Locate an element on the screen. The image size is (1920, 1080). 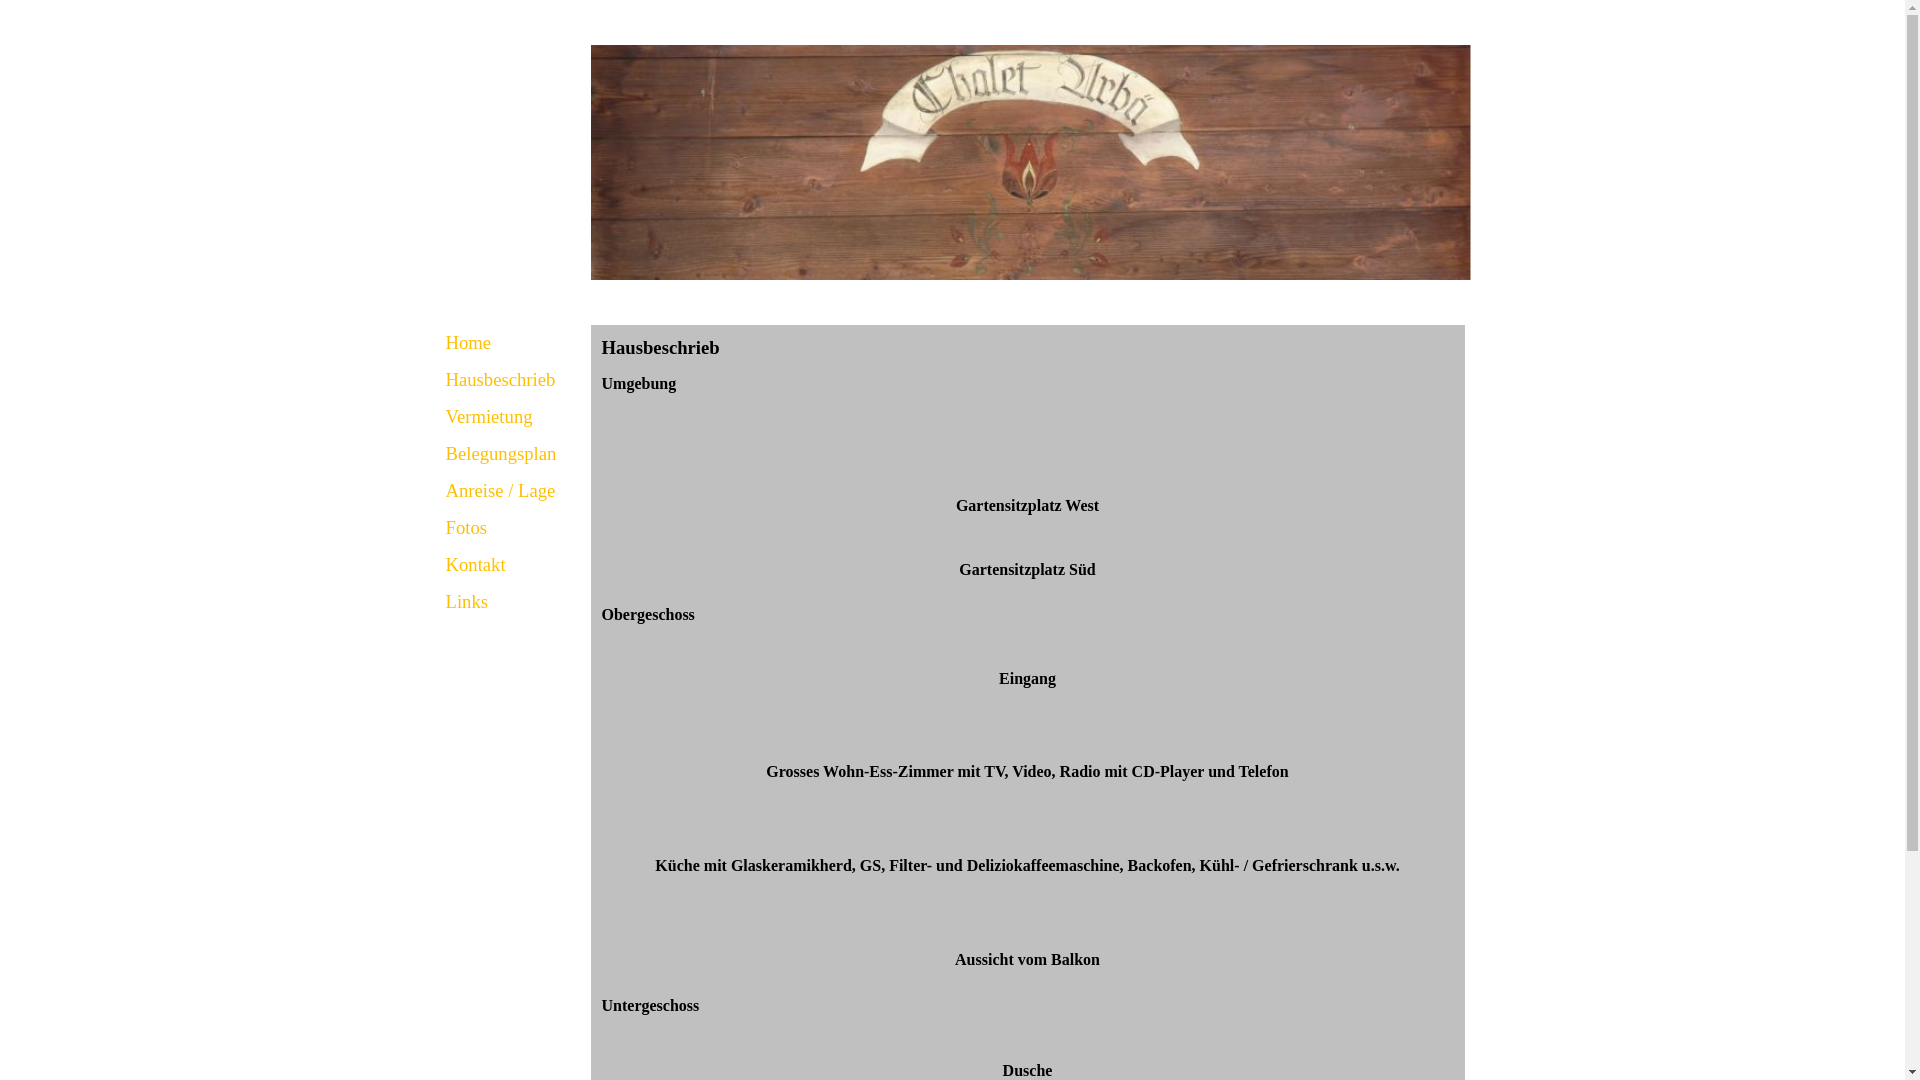
Links is located at coordinates (511, 602).